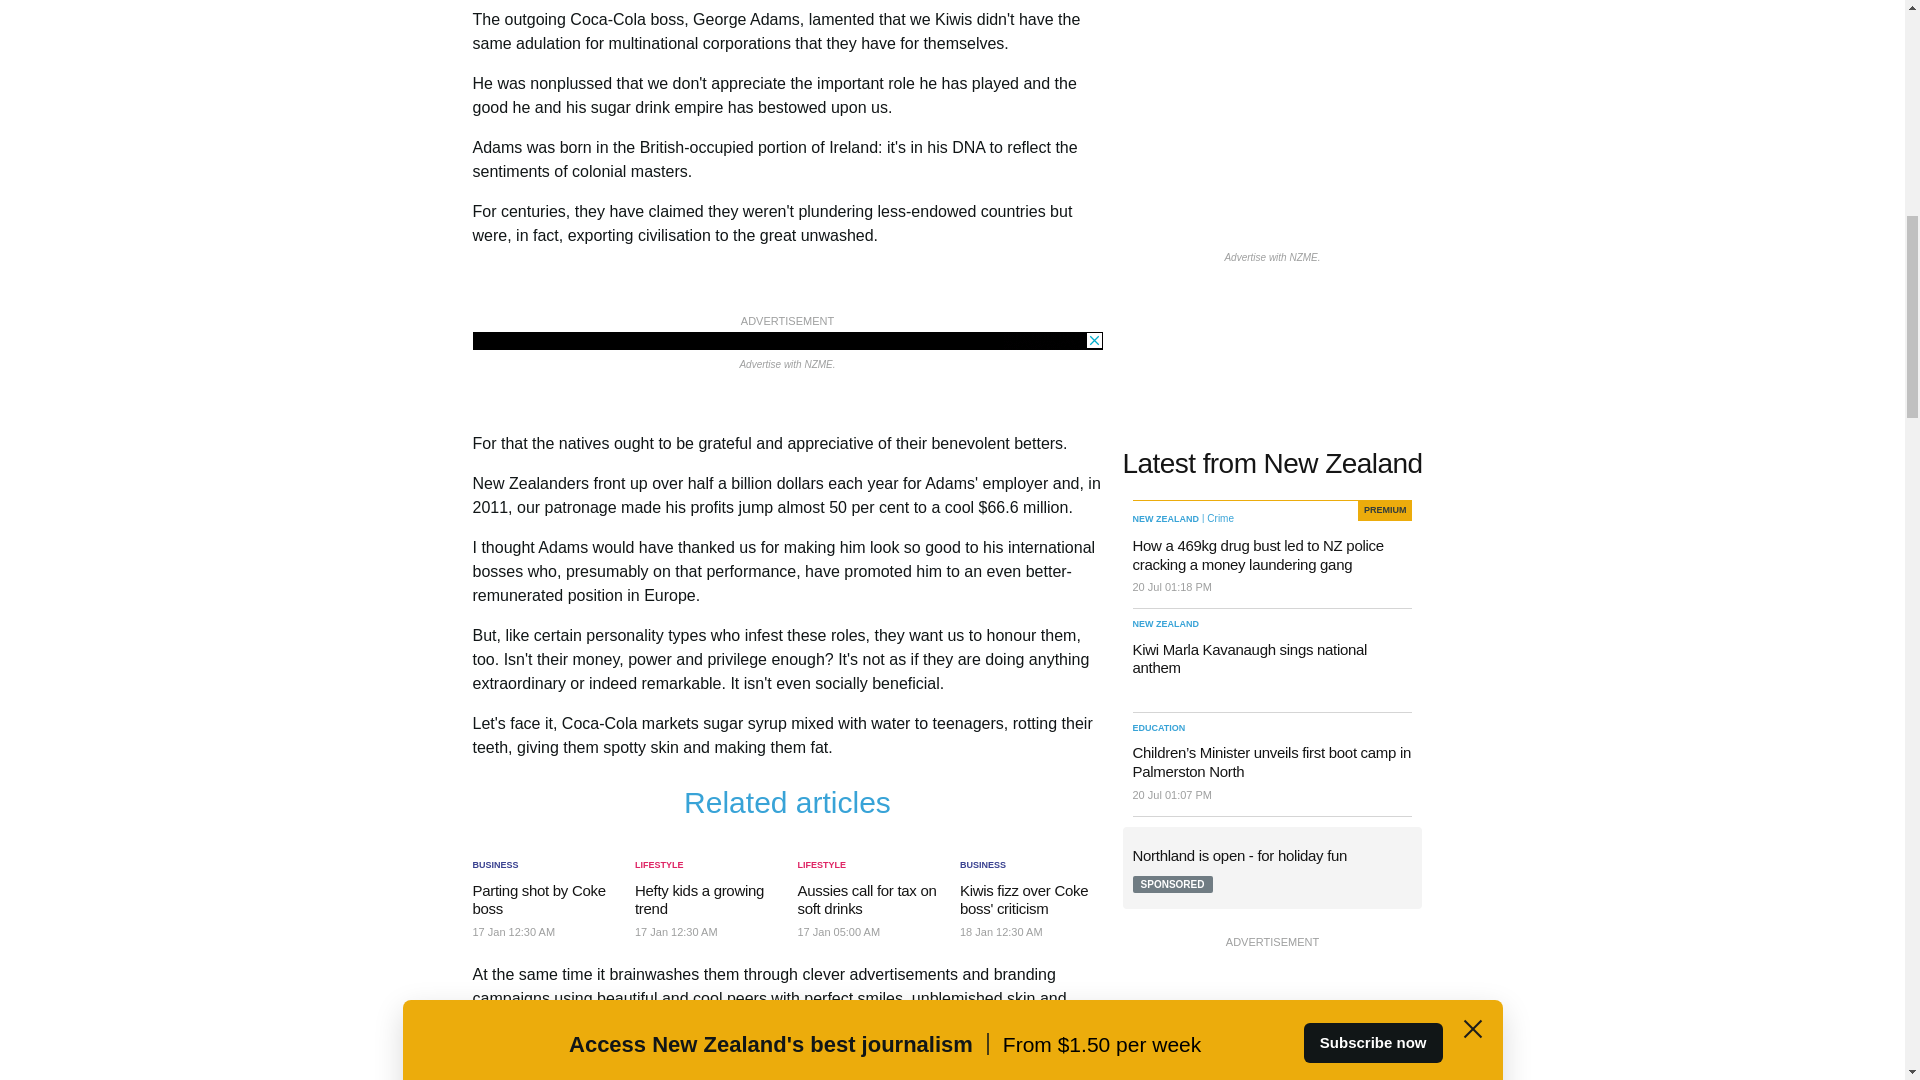 The image size is (1920, 1080). I want to click on 3rd party ad content, so click(1272, 1016).